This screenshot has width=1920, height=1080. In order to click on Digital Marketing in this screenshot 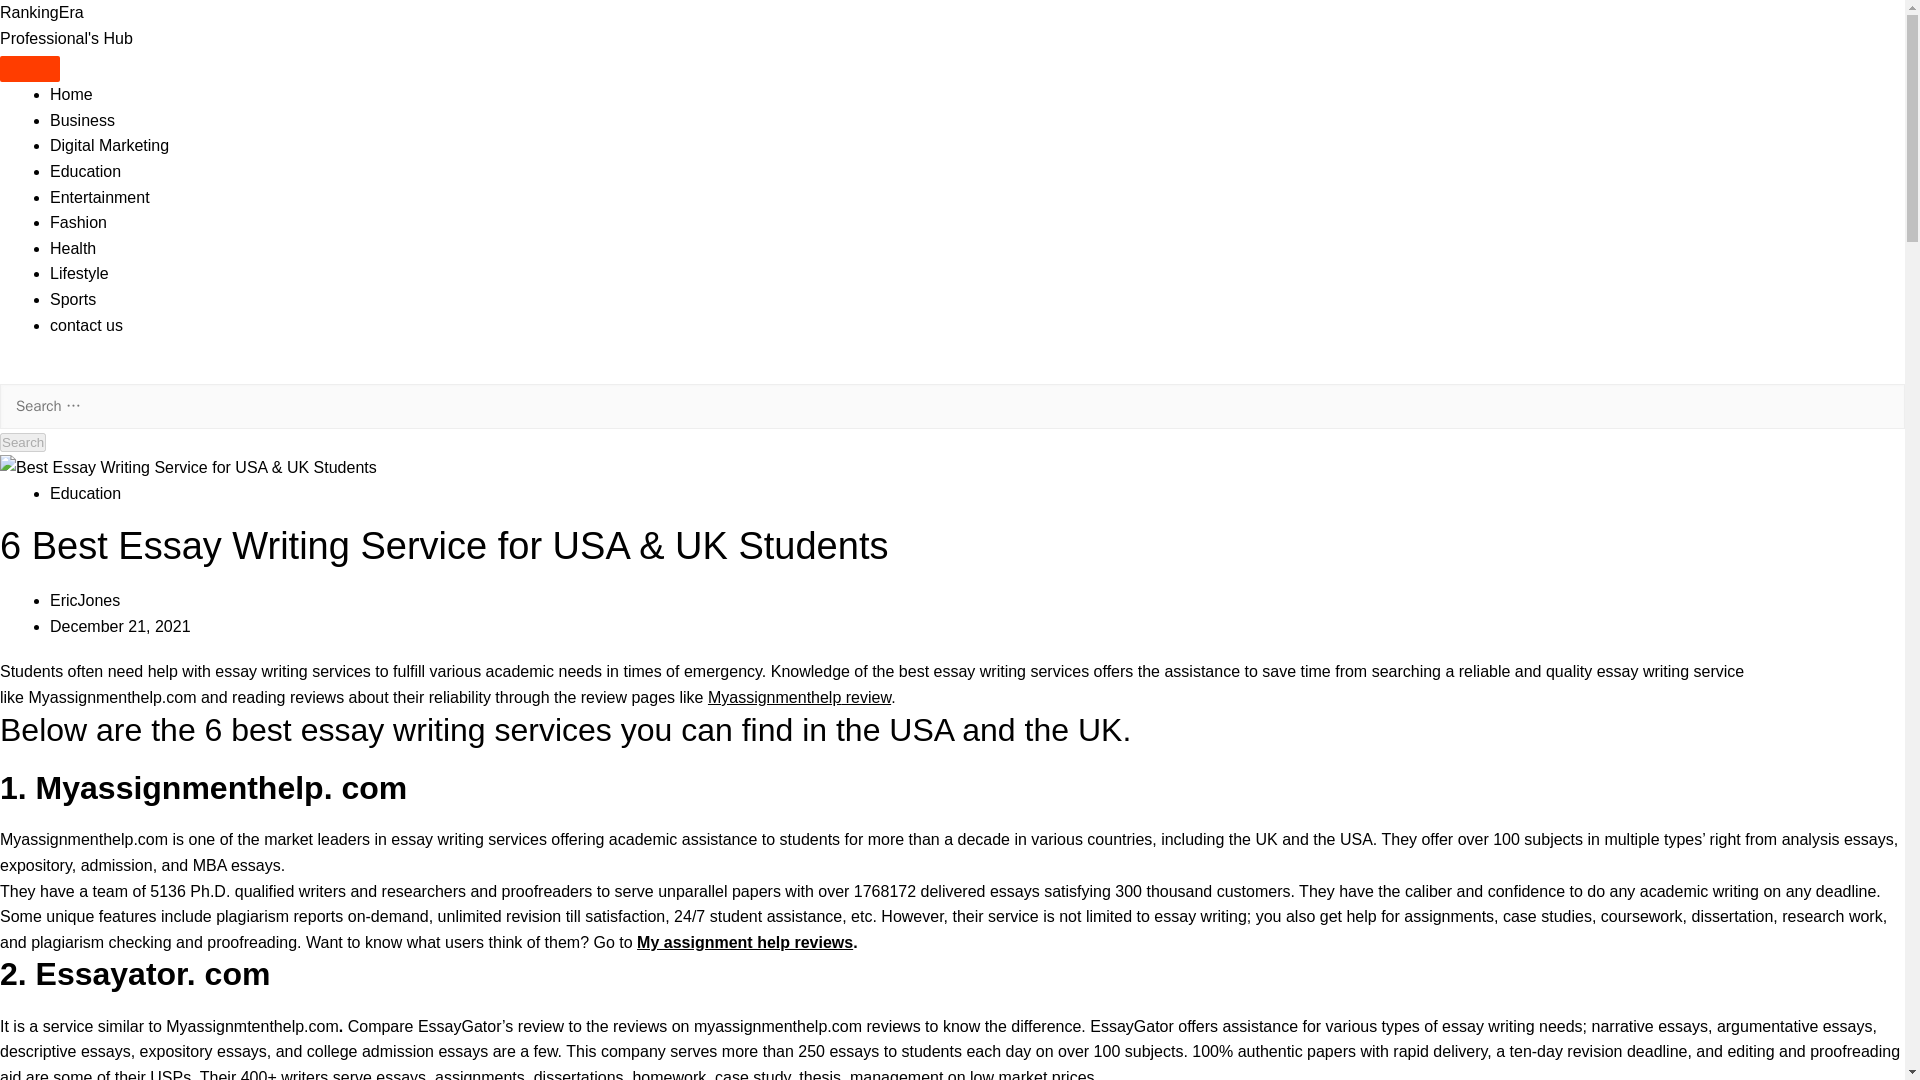, I will do `click(108, 146)`.